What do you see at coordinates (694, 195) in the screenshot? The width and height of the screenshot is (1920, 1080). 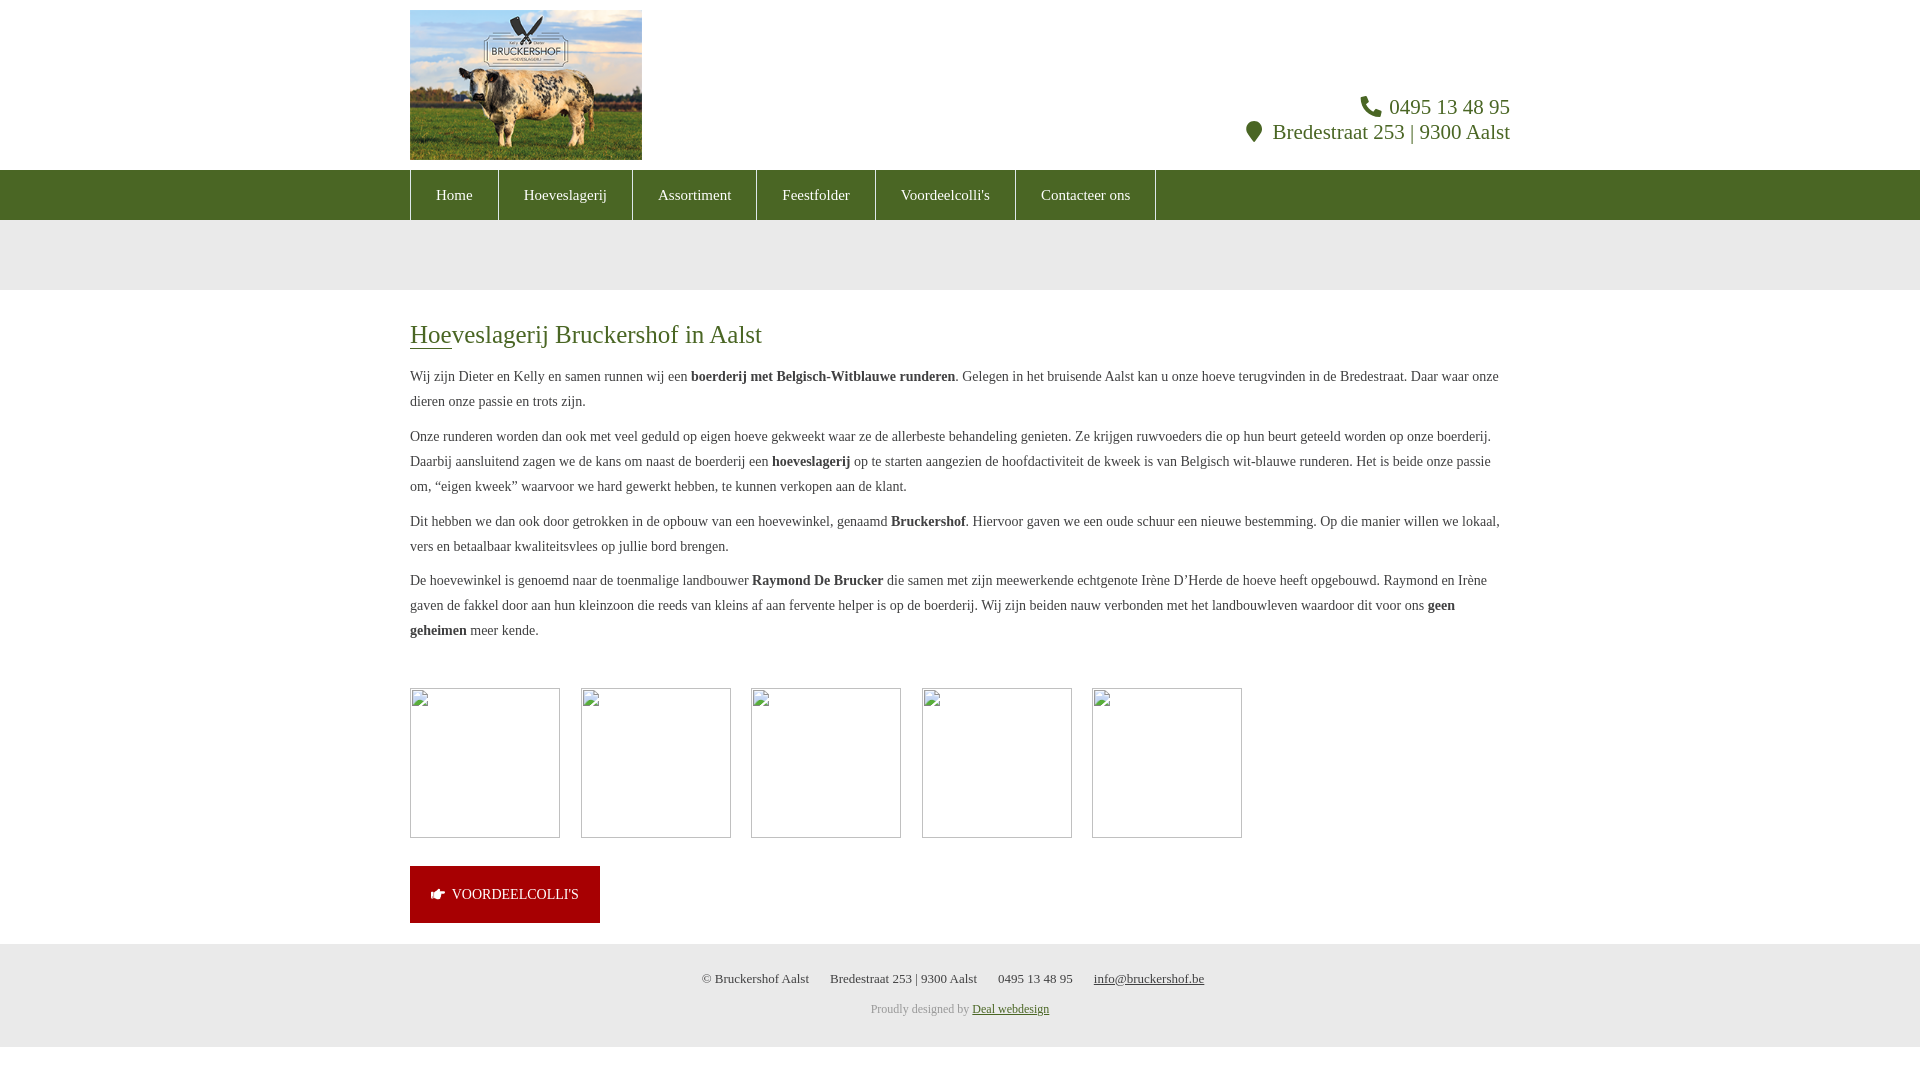 I see `Assortiment` at bounding box center [694, 195].